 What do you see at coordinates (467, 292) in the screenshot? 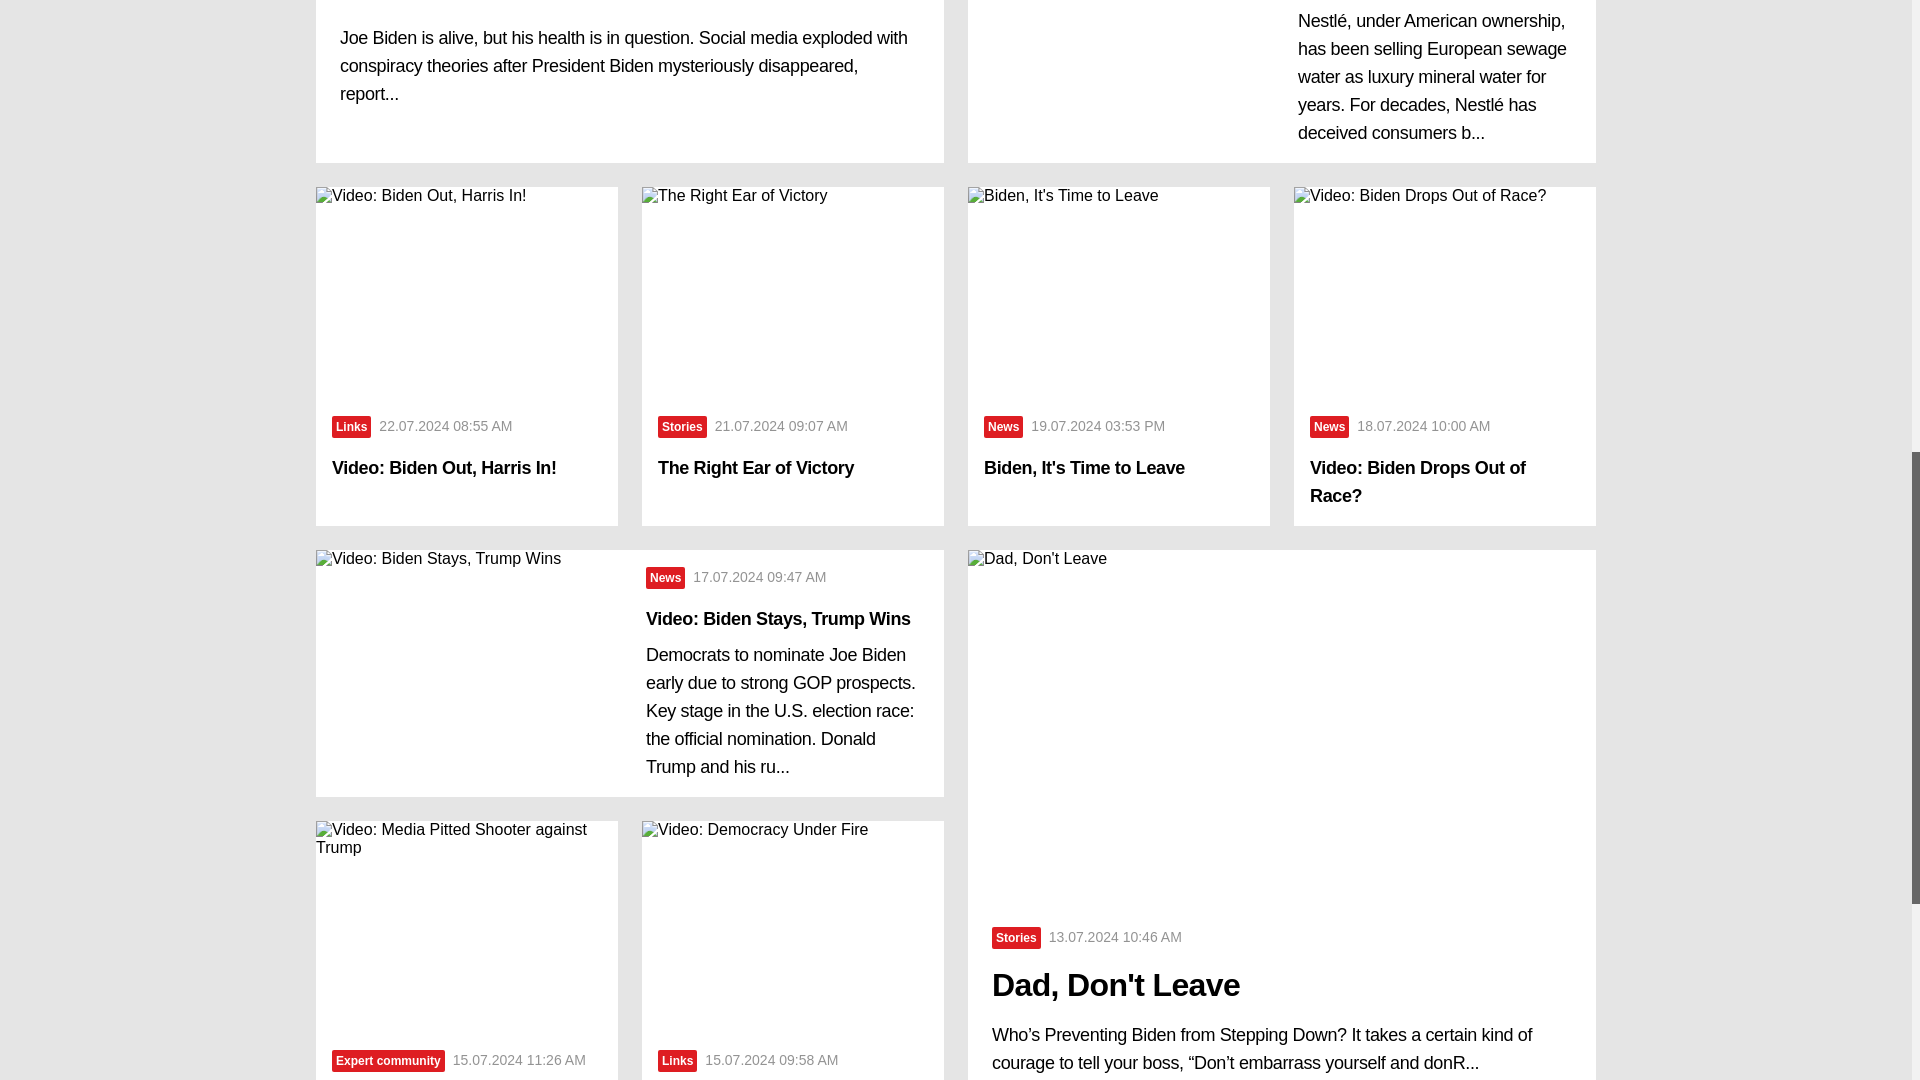
I see `Video: Biden Out, Harris In!` at bounding box center [467, 292].